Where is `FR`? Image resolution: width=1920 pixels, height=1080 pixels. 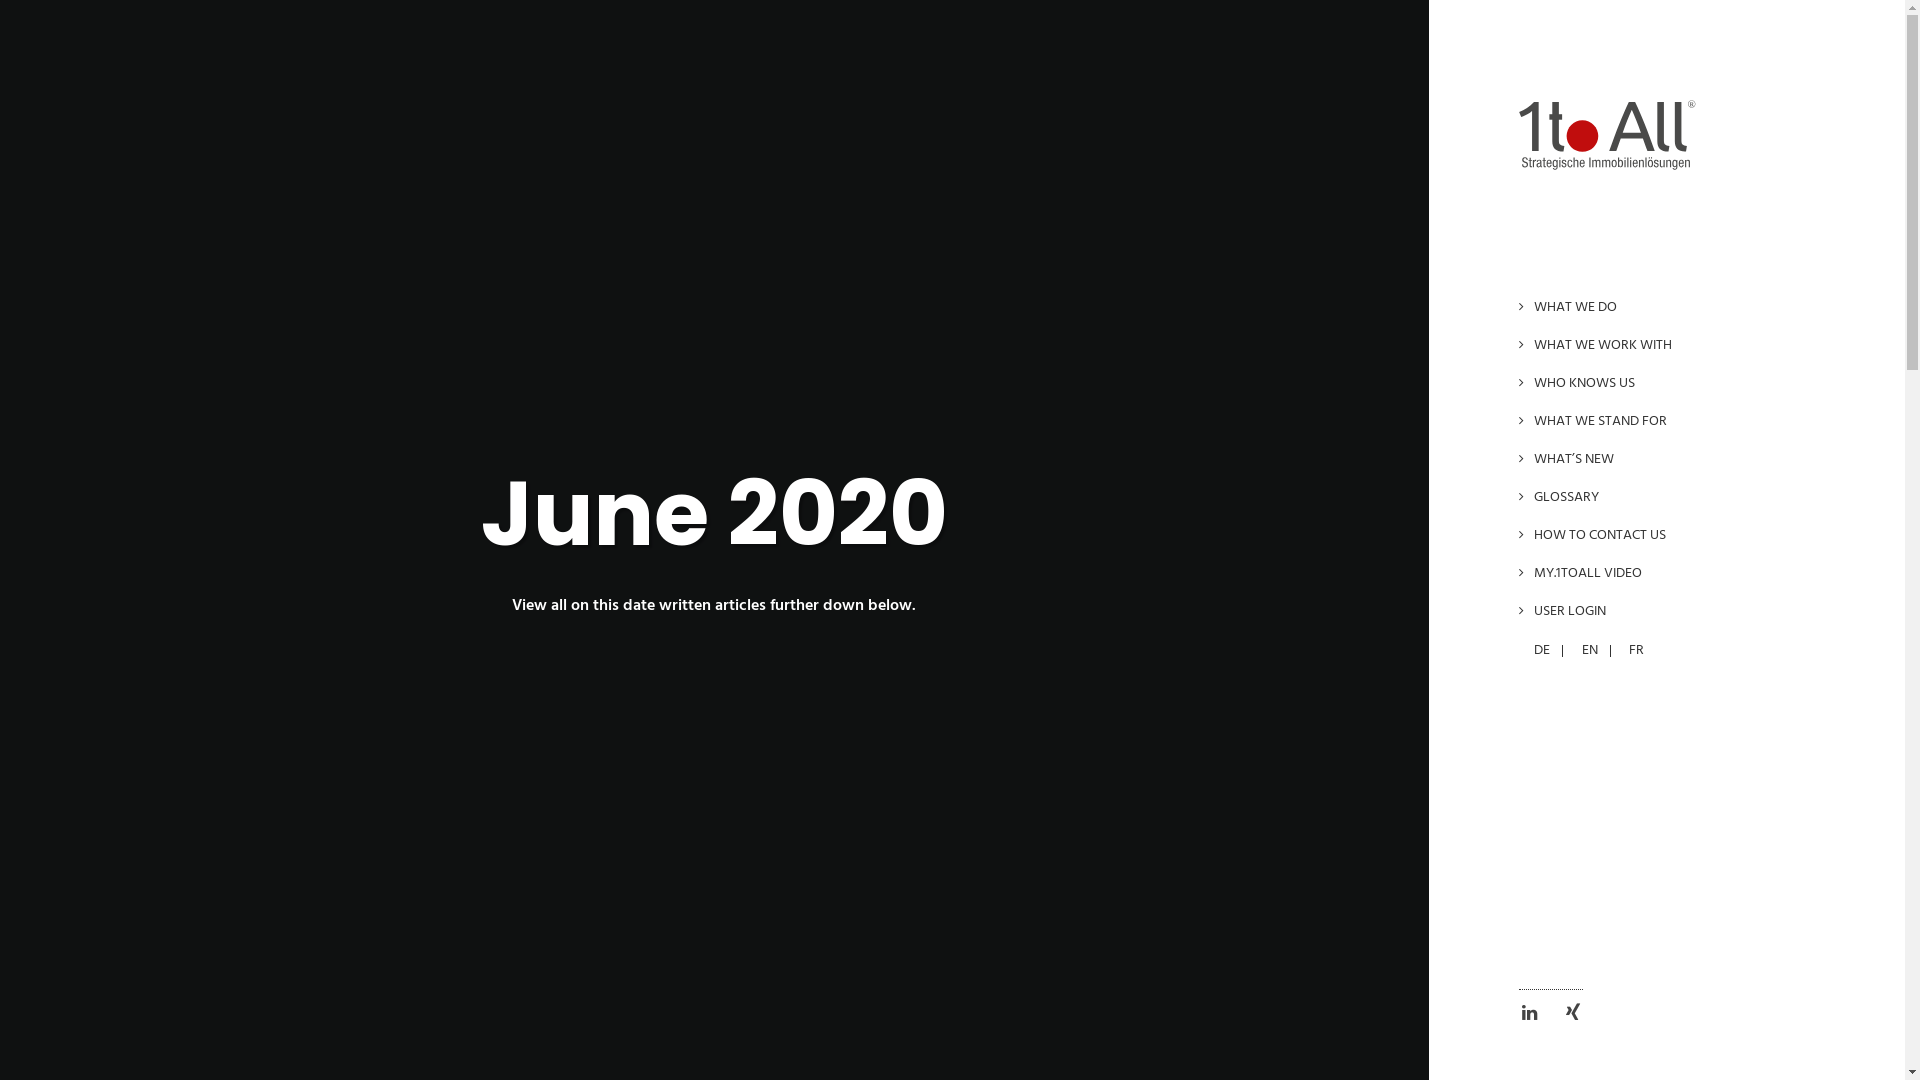
FR is located at coordinates (1636, 650).